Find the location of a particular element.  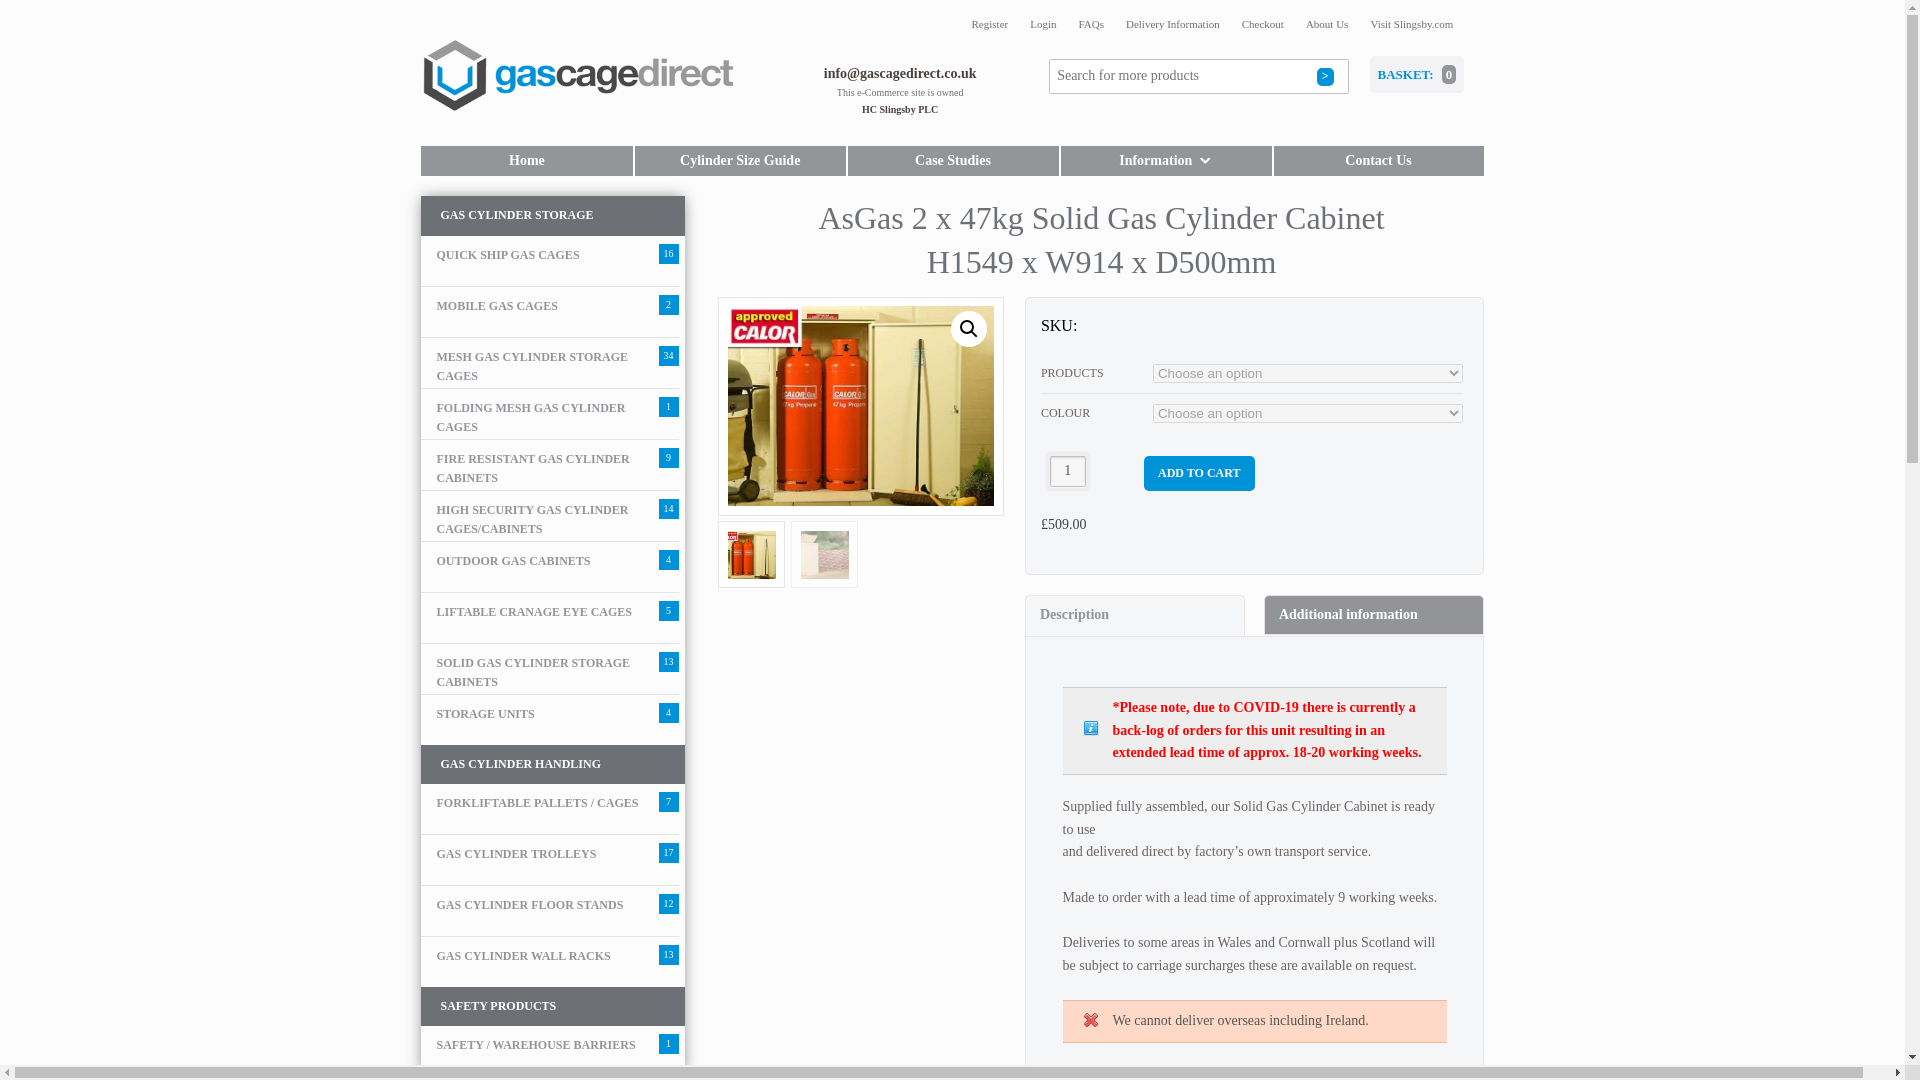

Delivery Information is located at coordinates (1172, 24).